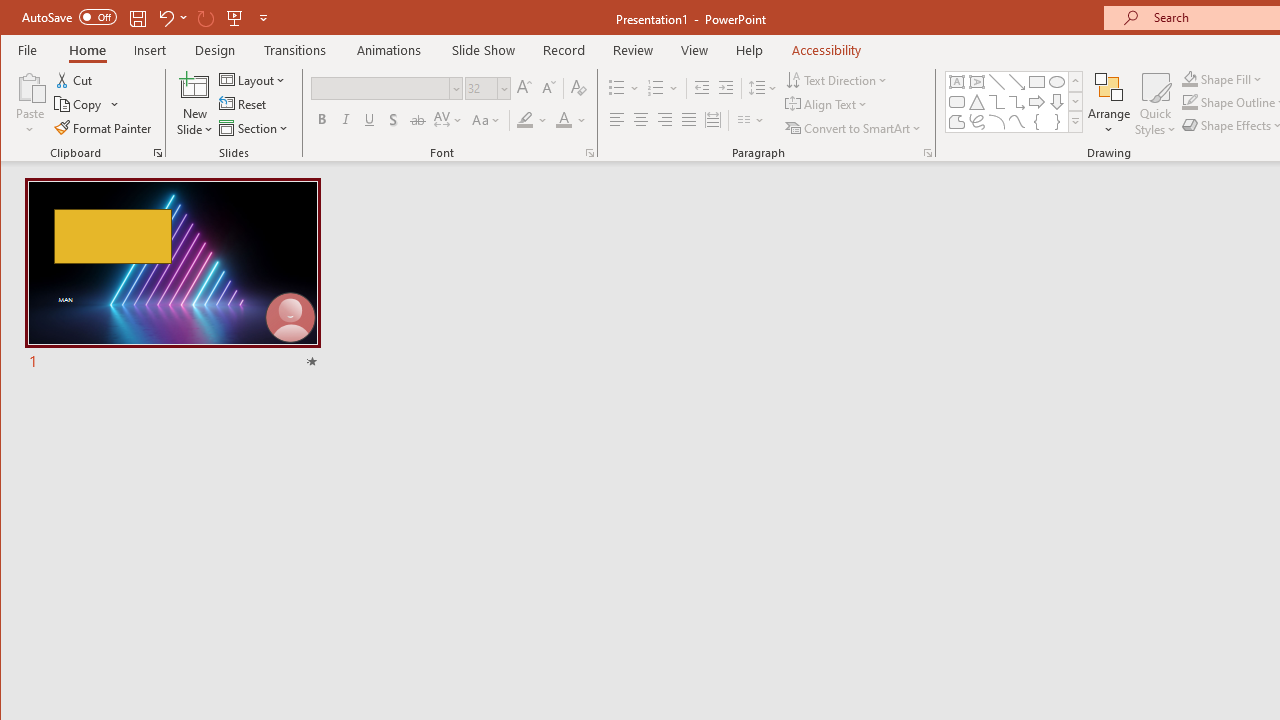 The height and width of the screenshot is (720, 1280). What do you see at coordinates (370, 120) in the screenshot?
I see `Underline` at bounding box center [370, 120].